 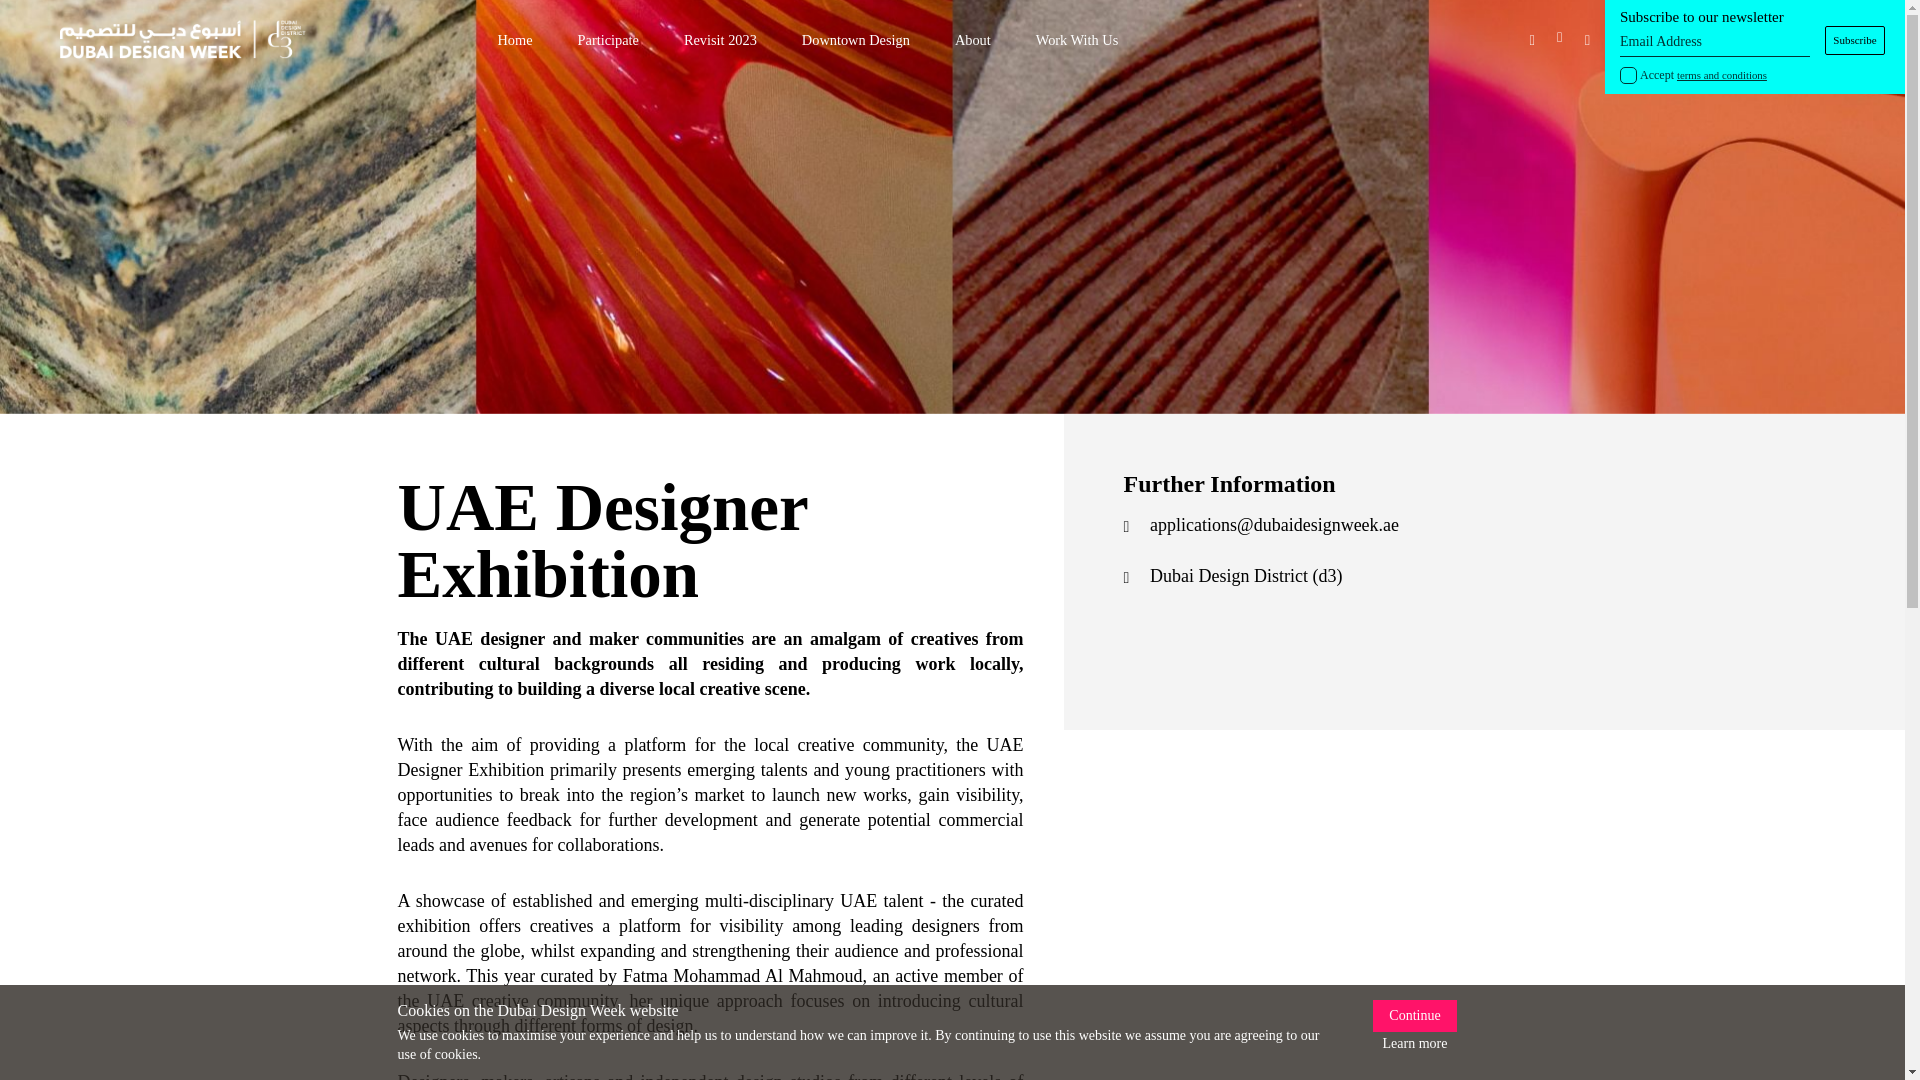 What do you see at coordinates (720, 40) in the screenshot?
I see `Revisit 2023` at bounding box center [720, 40].